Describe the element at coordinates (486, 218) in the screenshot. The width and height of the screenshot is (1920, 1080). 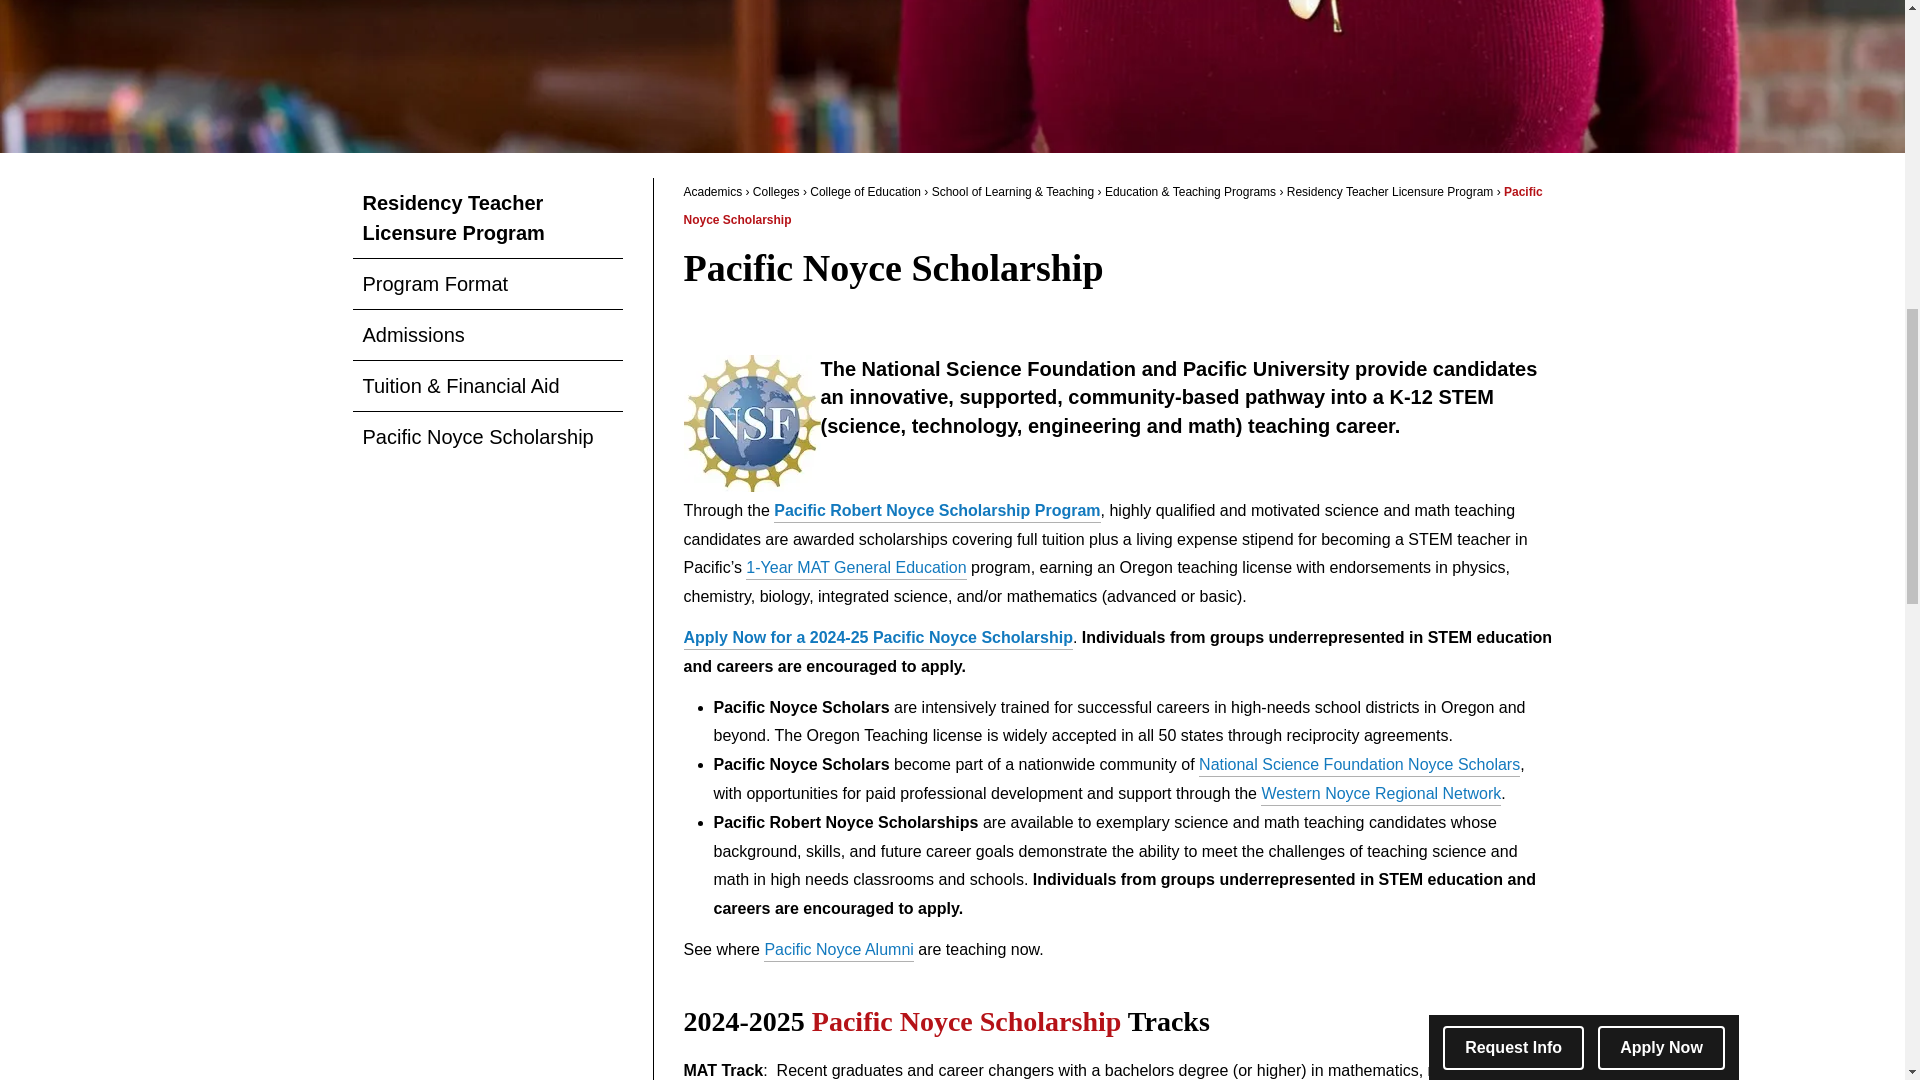
I see `Residency Teacher Licensure Program` at that location.